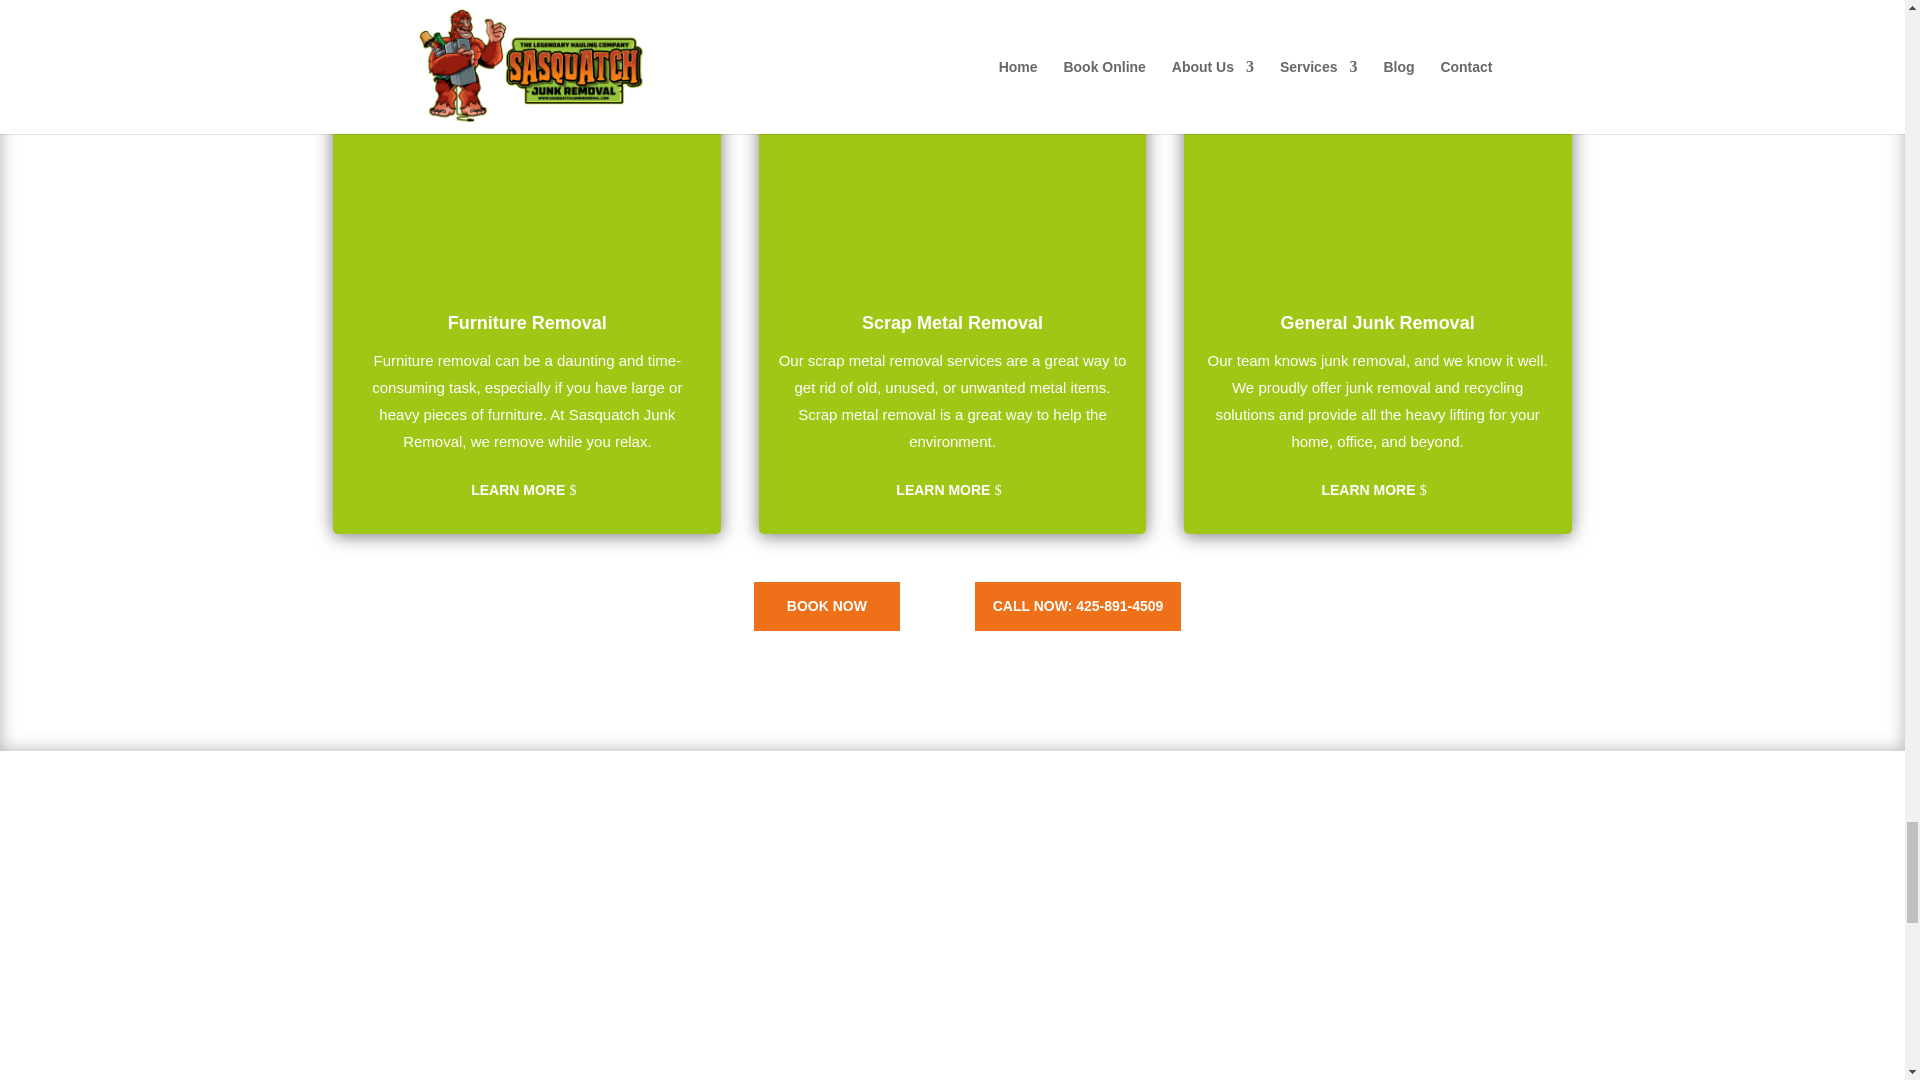  What do you see at coordinates (526, 490) in the screenshot?
I see `LEARN MORE` at bounding box center [526, 490].